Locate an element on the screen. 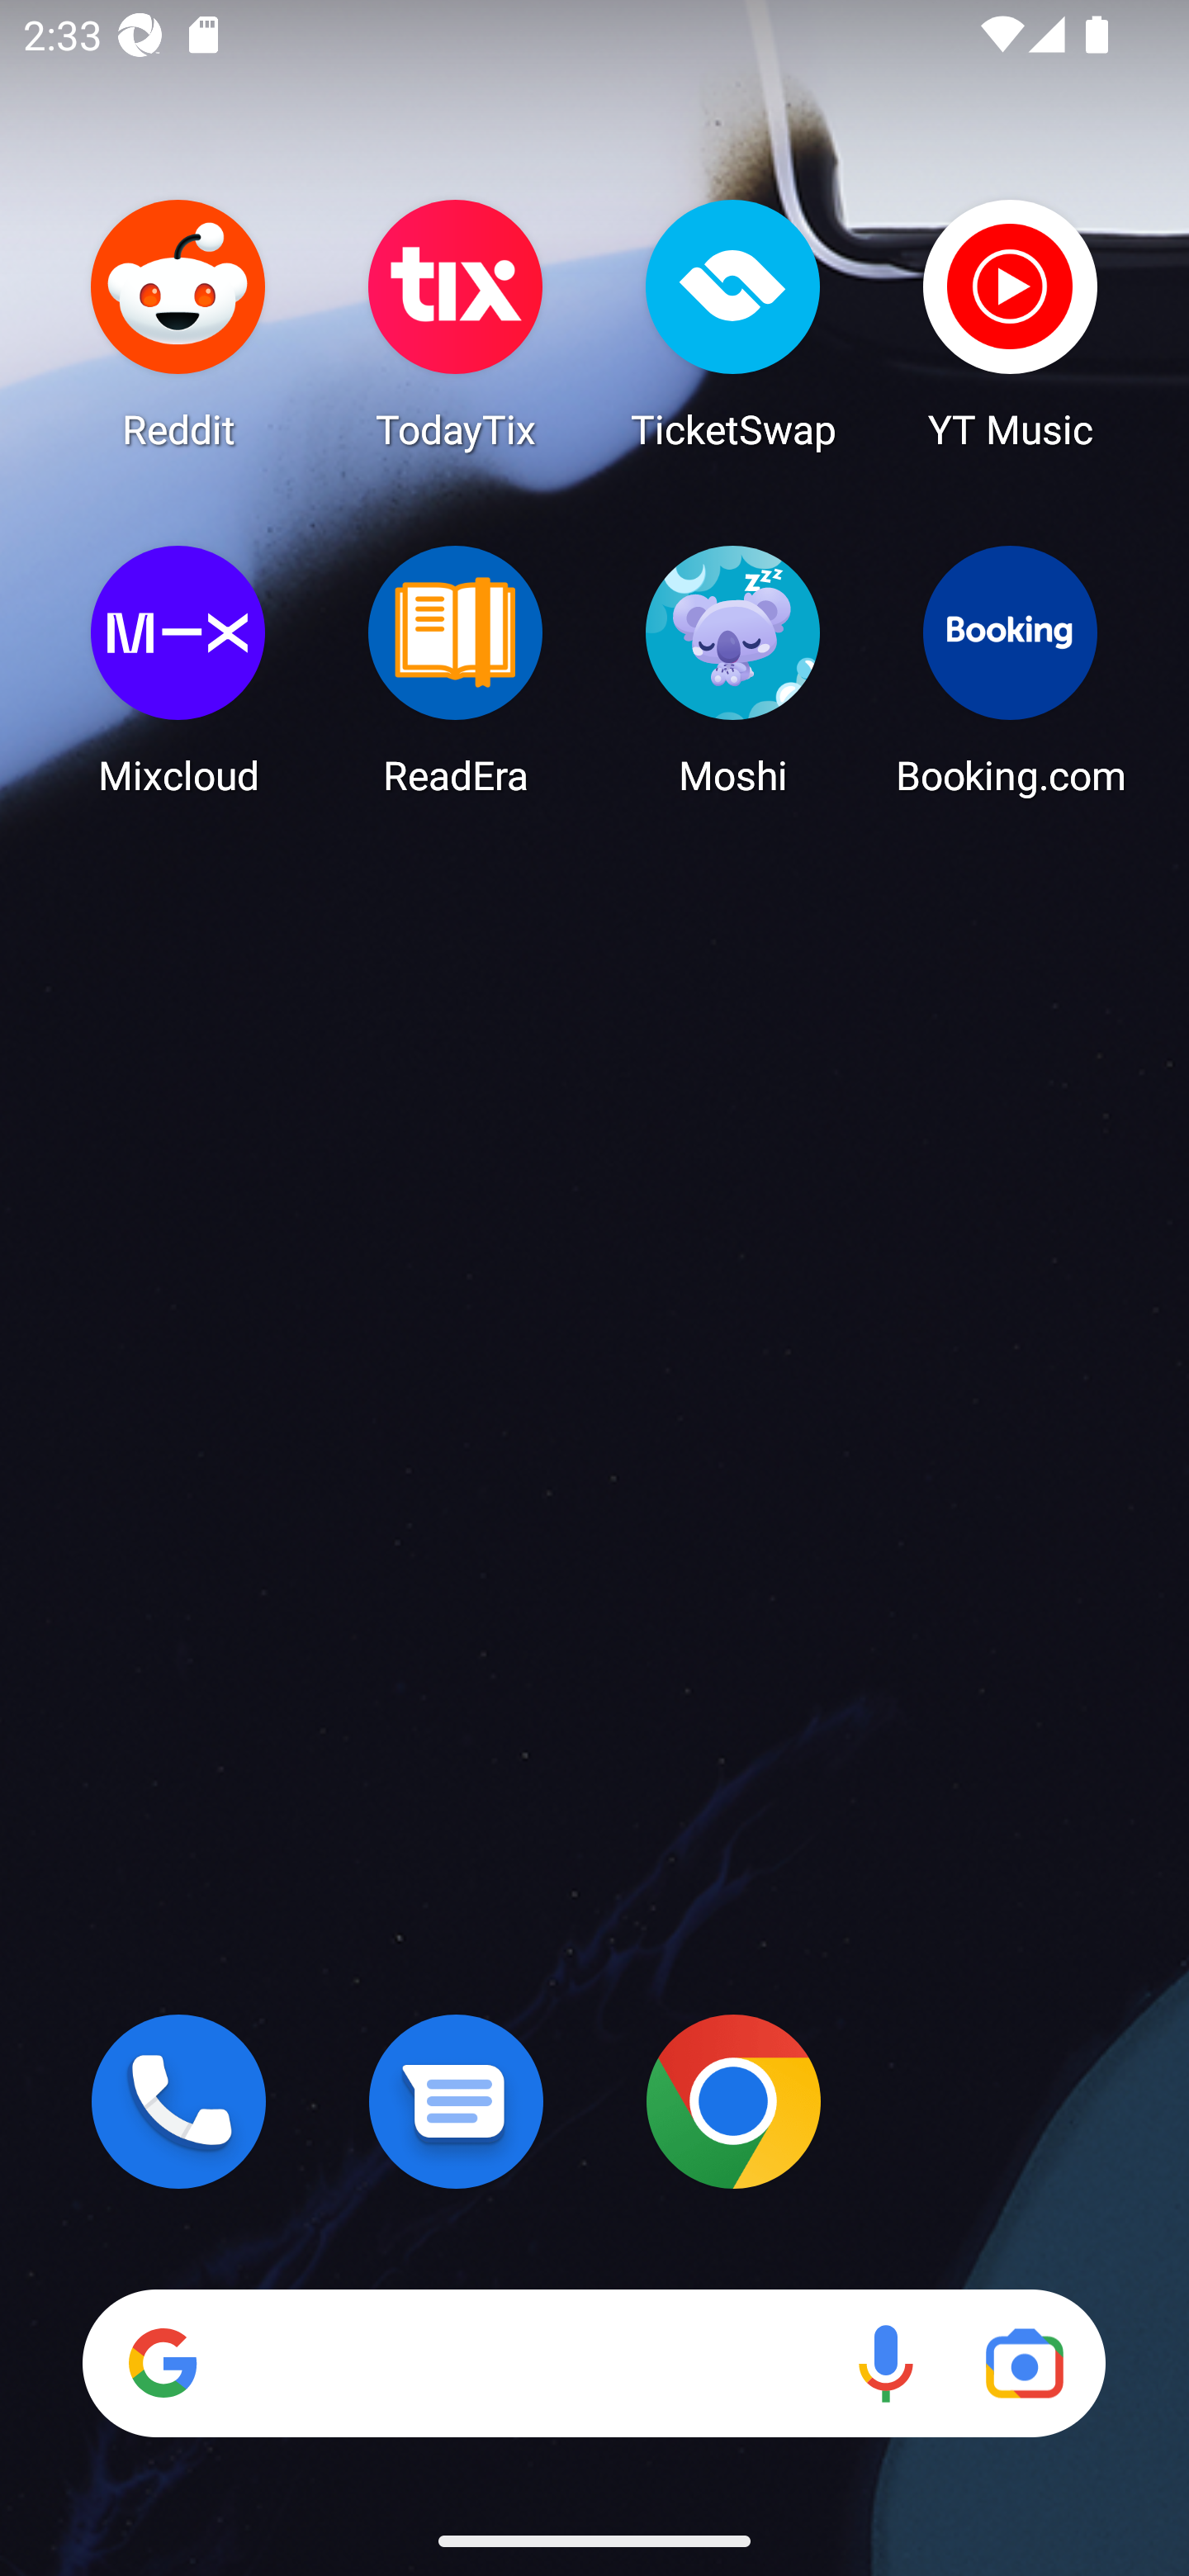 The height and width of the screenshot is (2576, 1189). Reddit is located at coordinates (178, 324).